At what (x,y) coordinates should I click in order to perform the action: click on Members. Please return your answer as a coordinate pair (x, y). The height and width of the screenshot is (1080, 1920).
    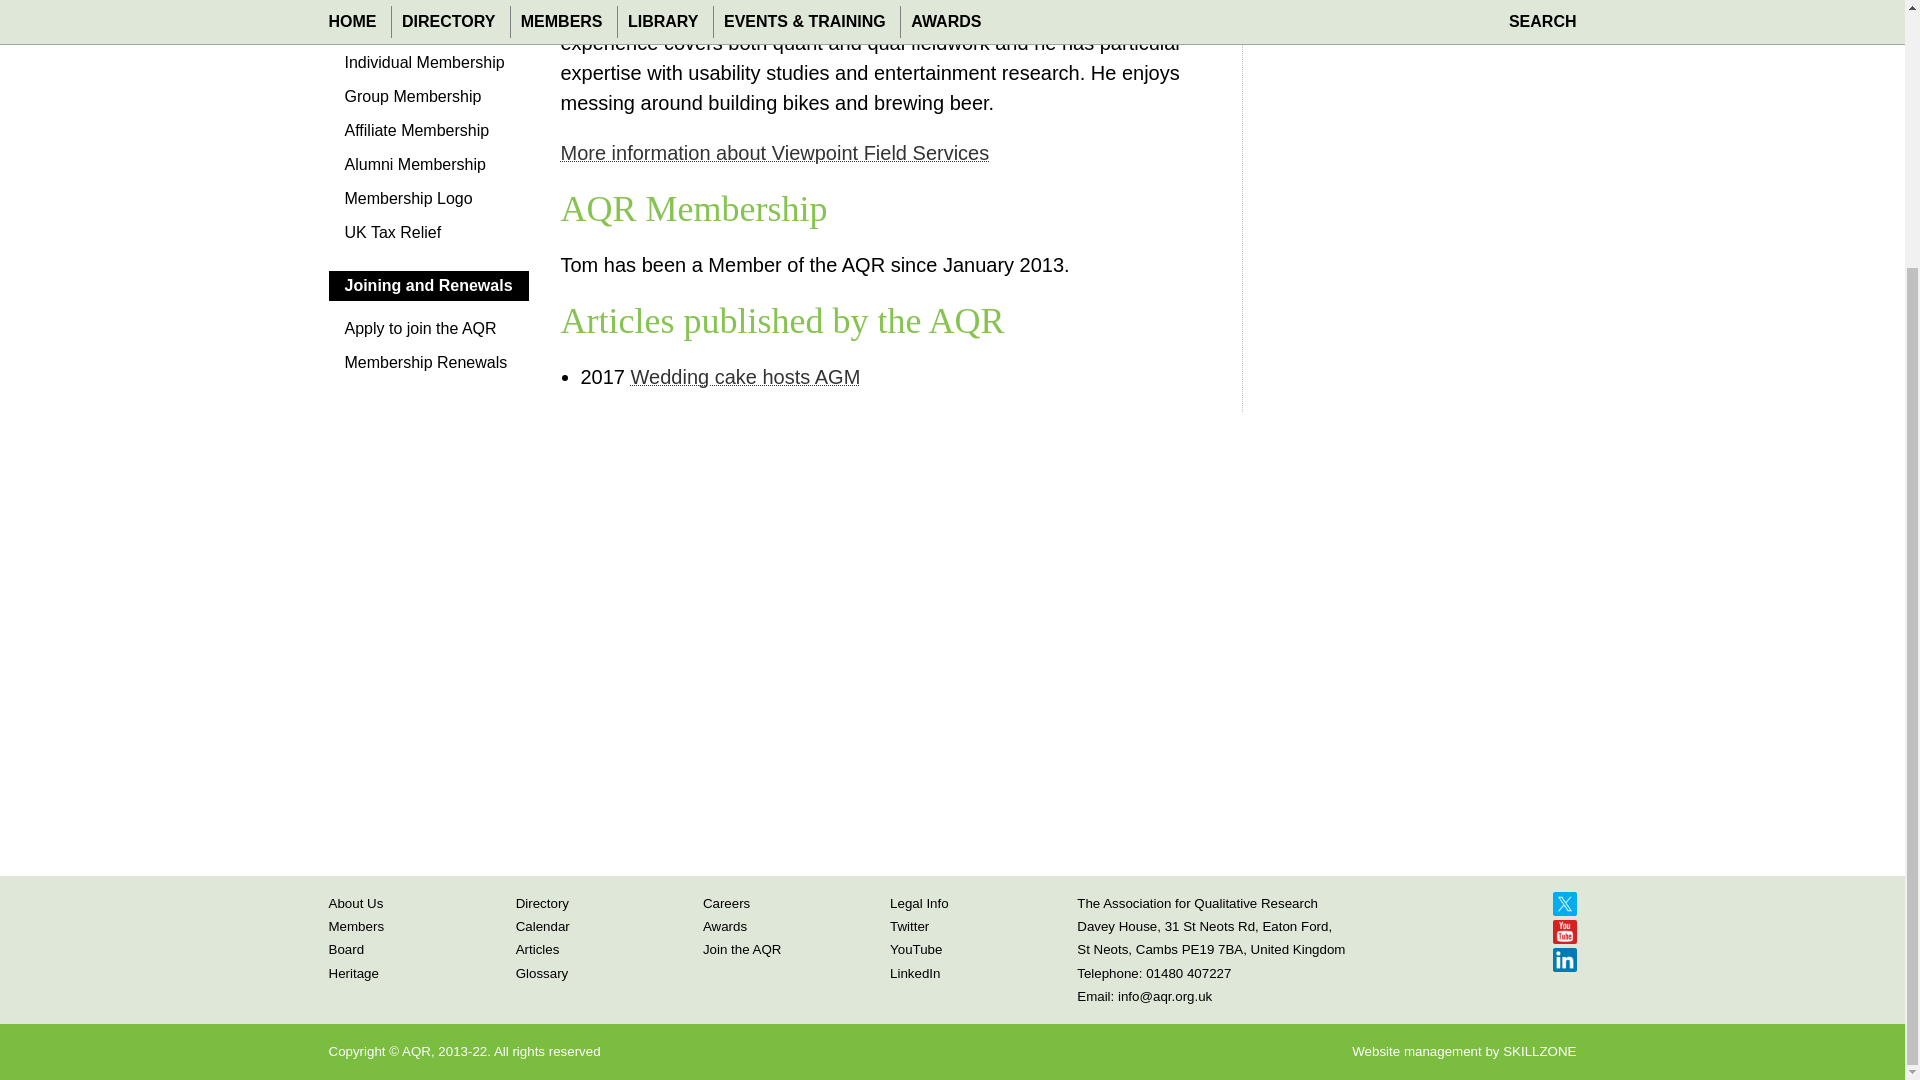
    Looking at the image, I should click on (356, 926).